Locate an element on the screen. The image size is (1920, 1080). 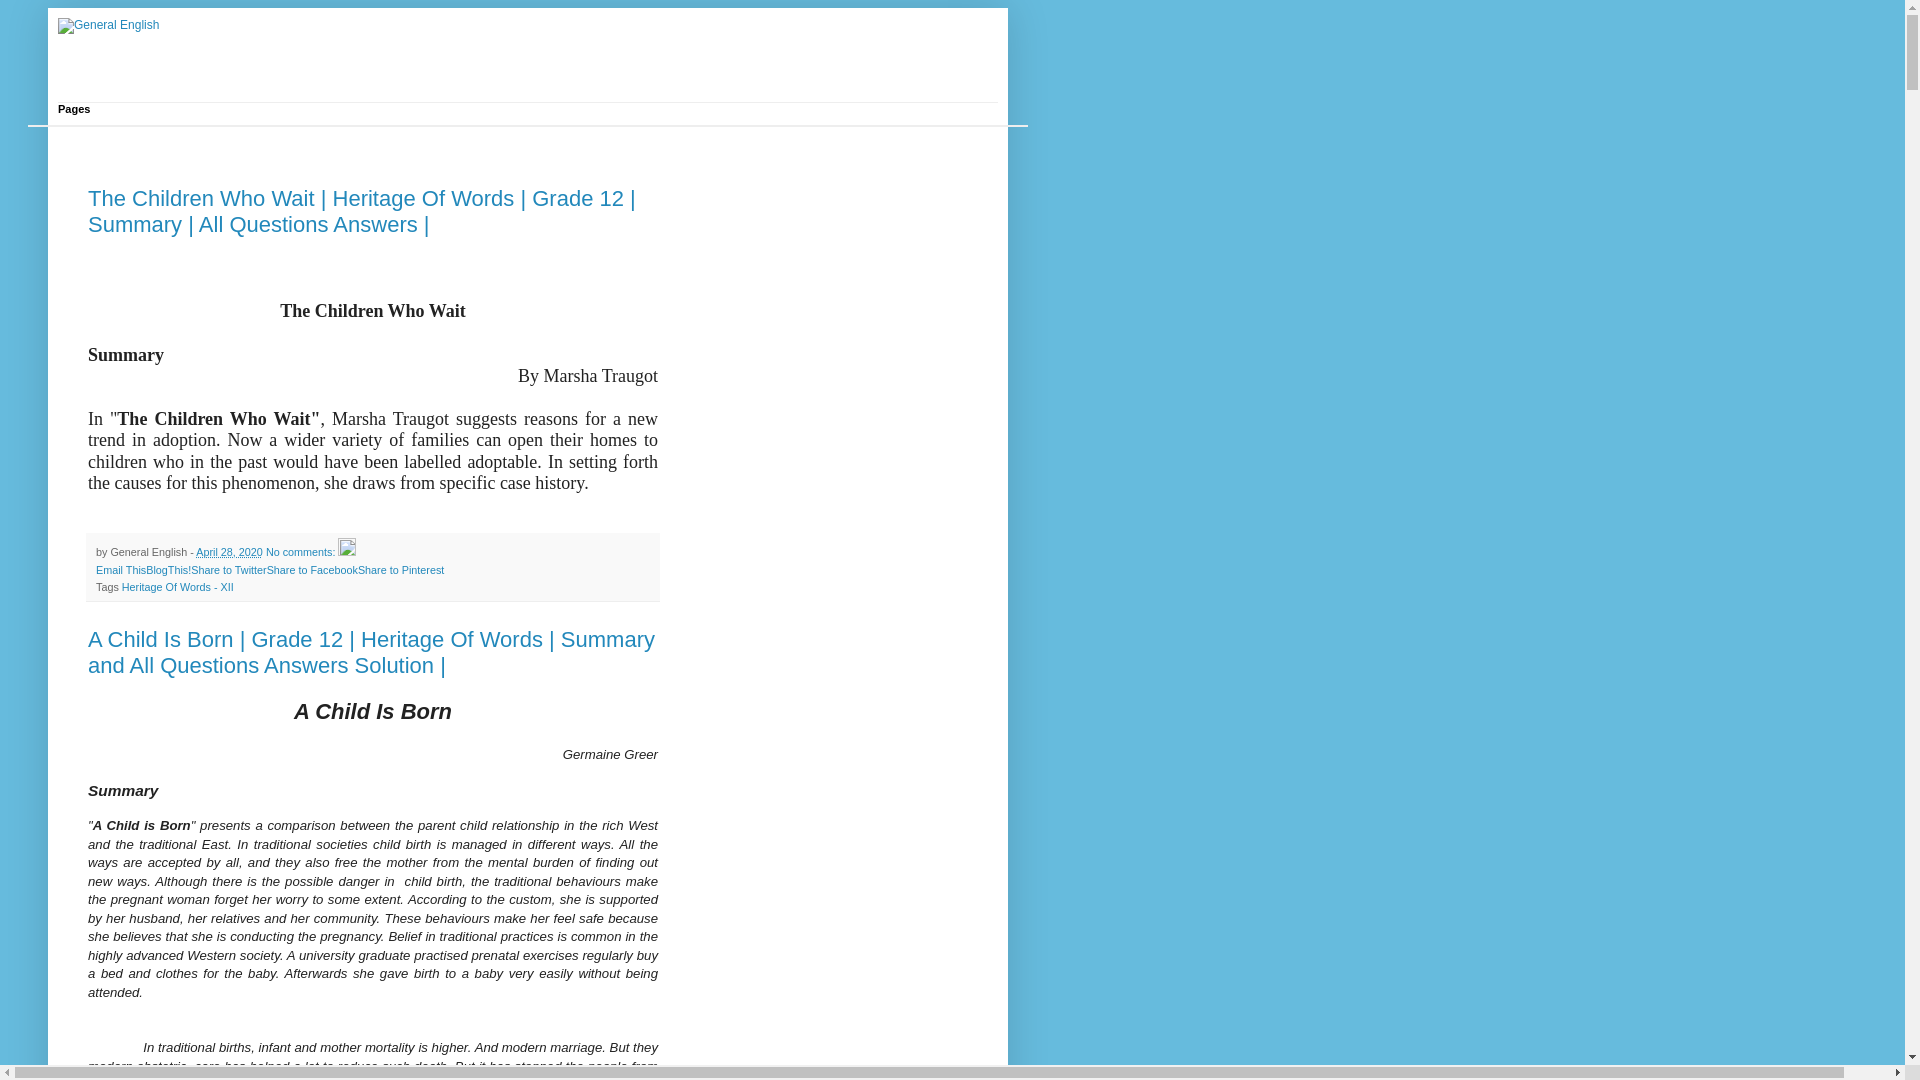
Email This is located at coordinates (120, 569).